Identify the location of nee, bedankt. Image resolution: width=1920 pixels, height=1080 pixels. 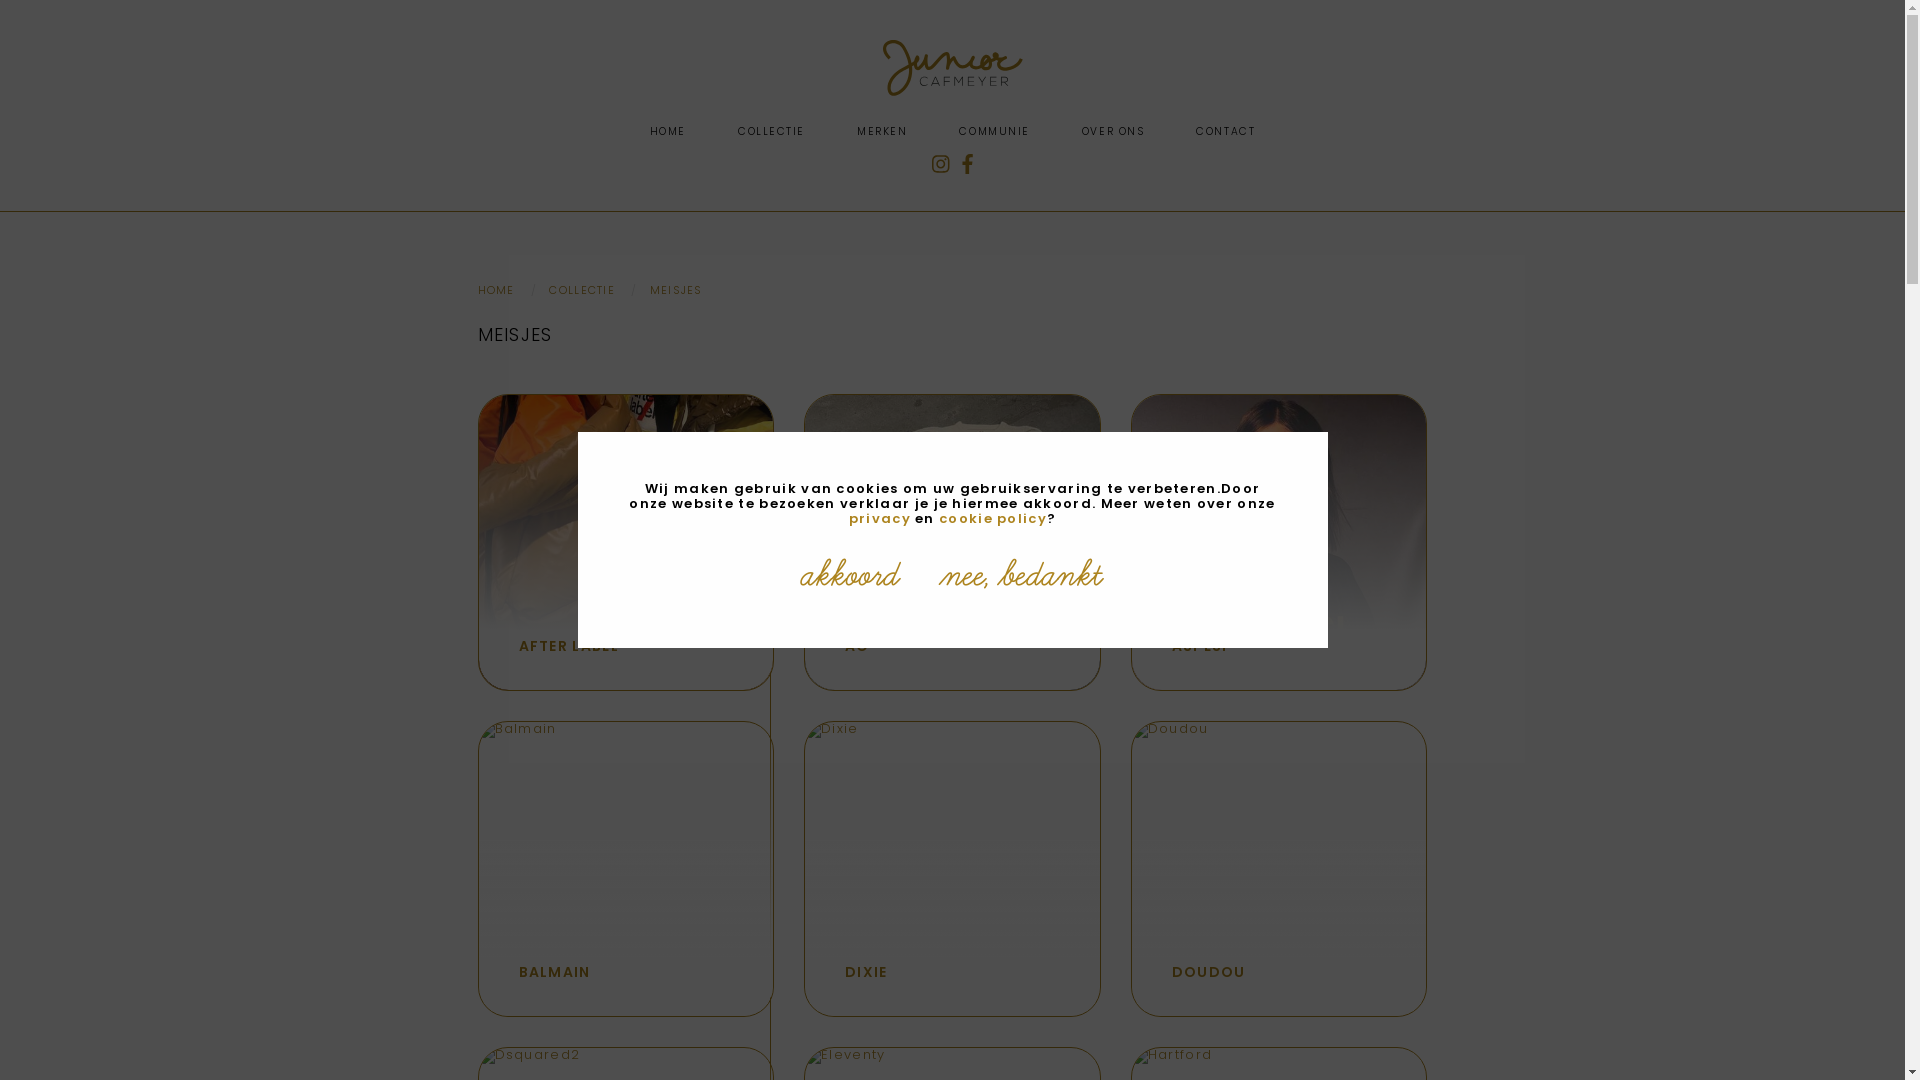
(1023, 578).